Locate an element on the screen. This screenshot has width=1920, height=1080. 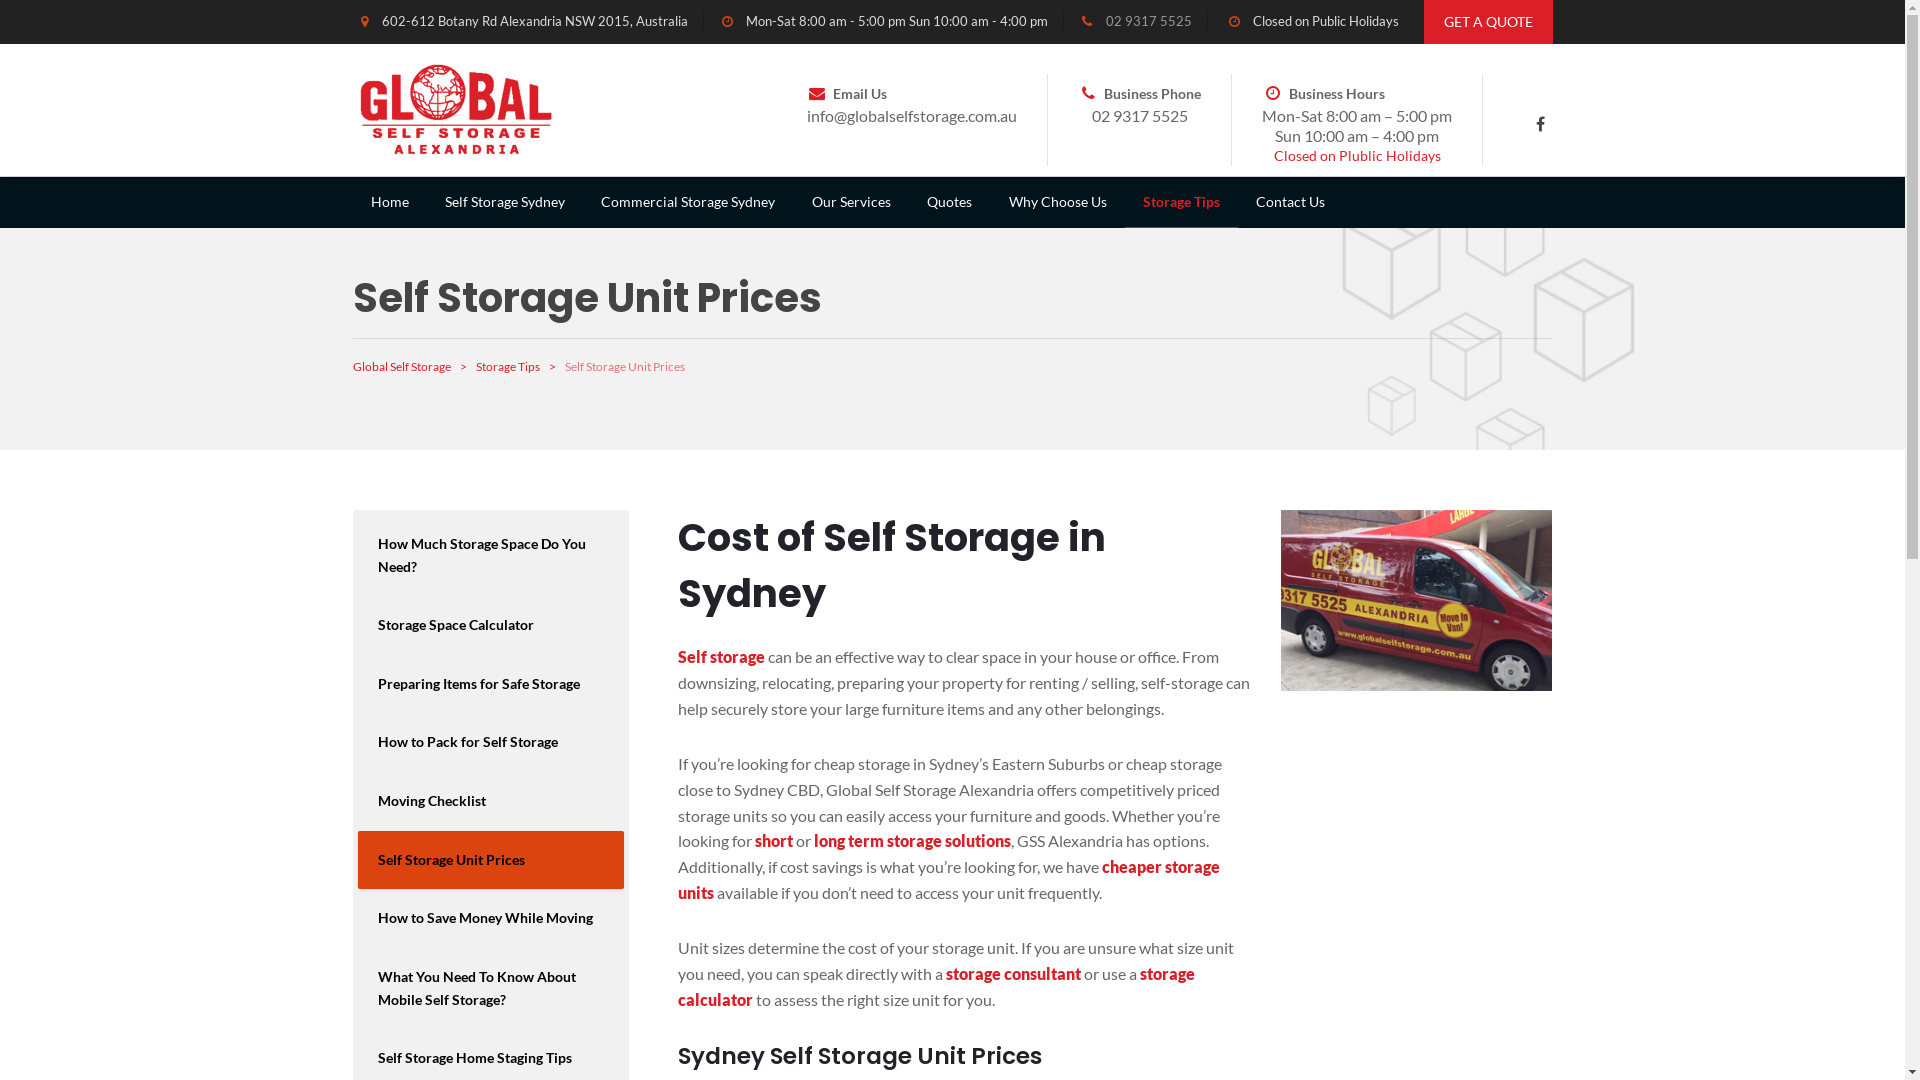
cheaper storage units is located at coordinates (949, 880).